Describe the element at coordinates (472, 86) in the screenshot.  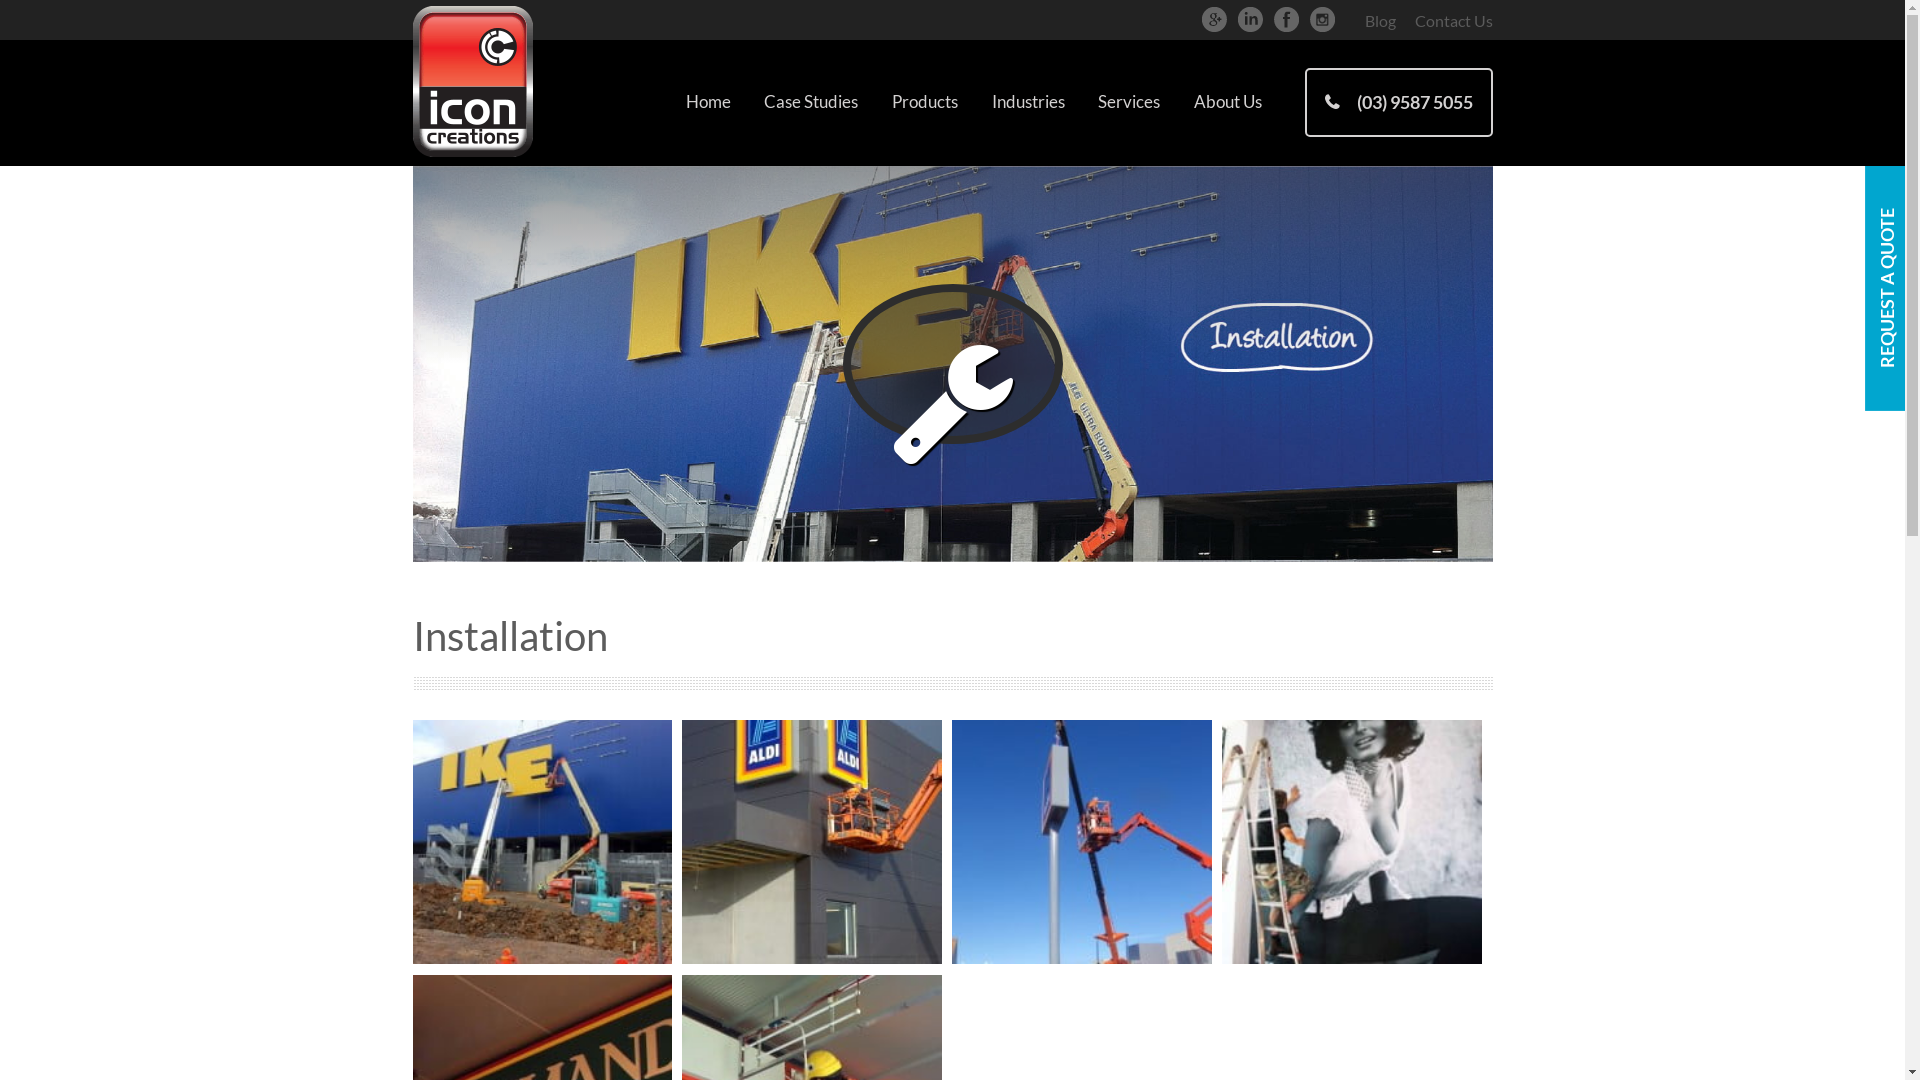
I see `Icon Creation Australia` at that location.